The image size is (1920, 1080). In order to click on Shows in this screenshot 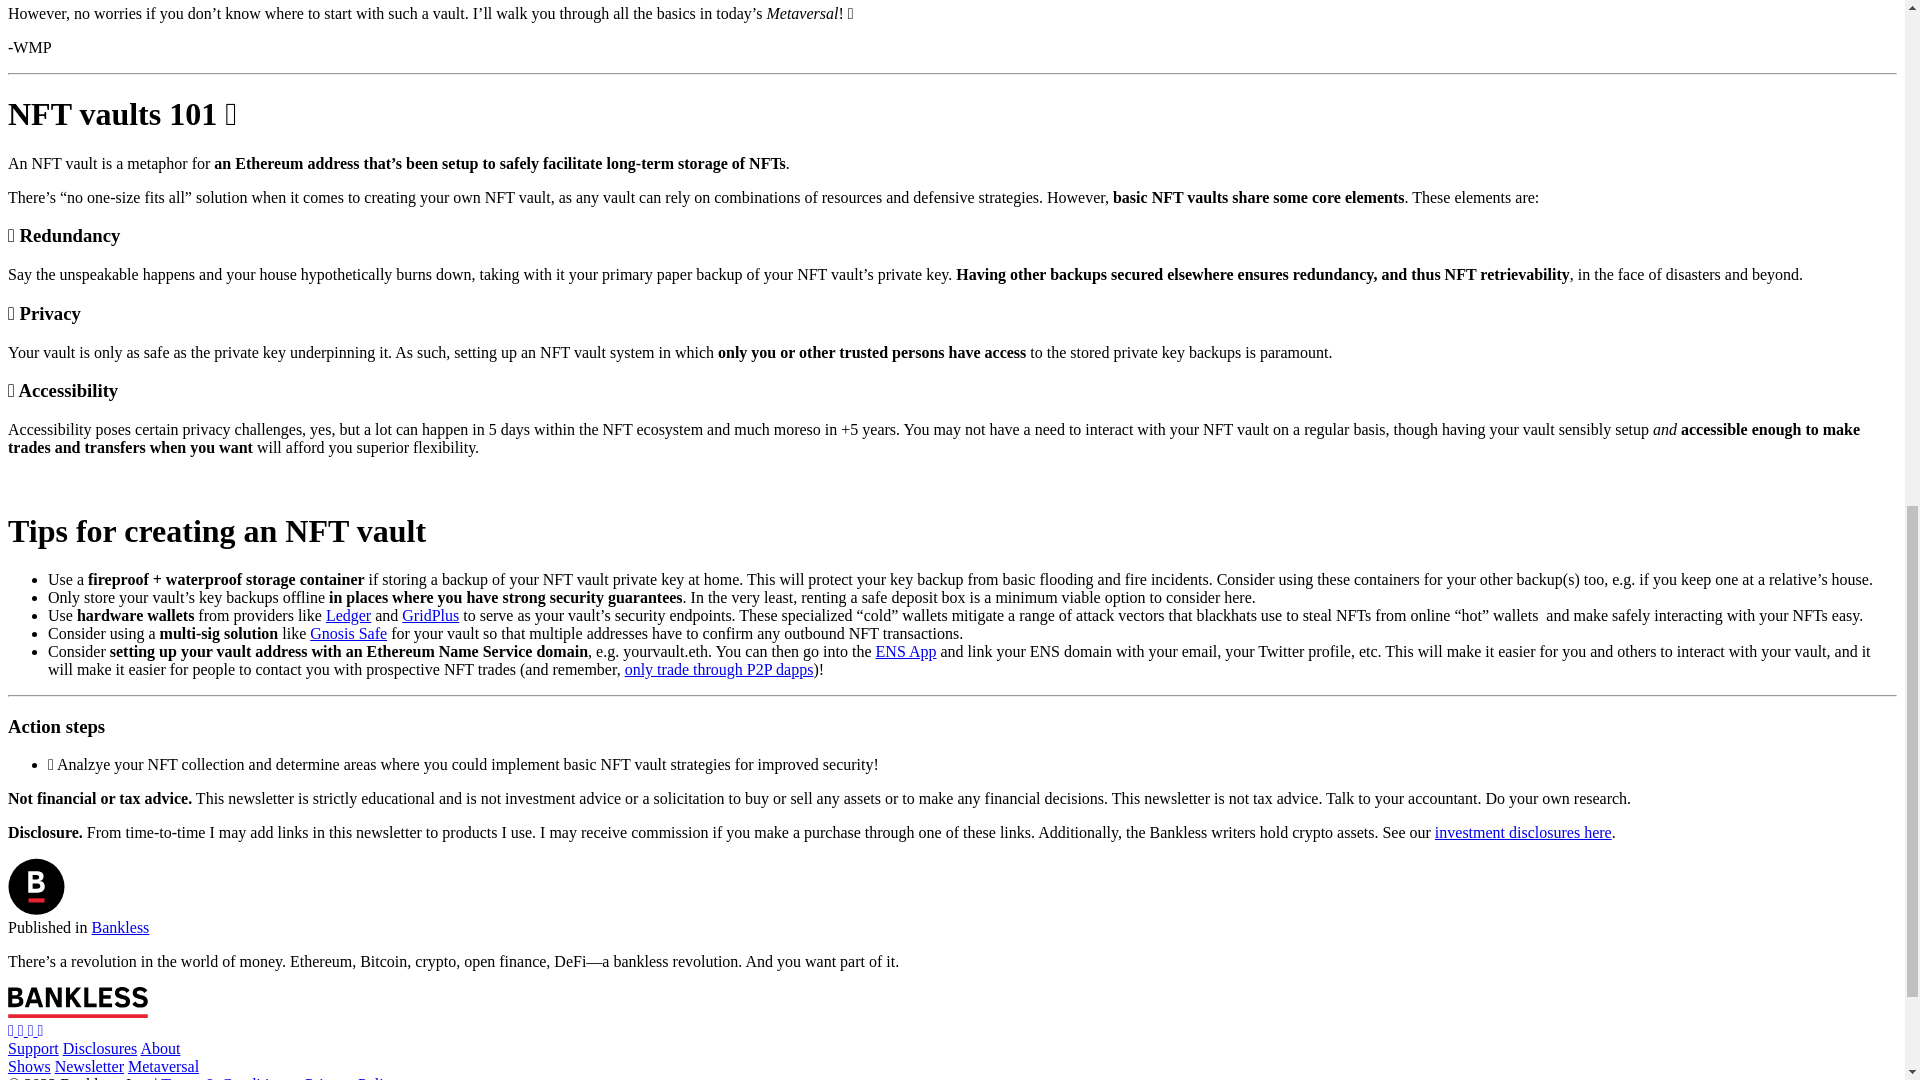, I will do `click(29, 1066)`.